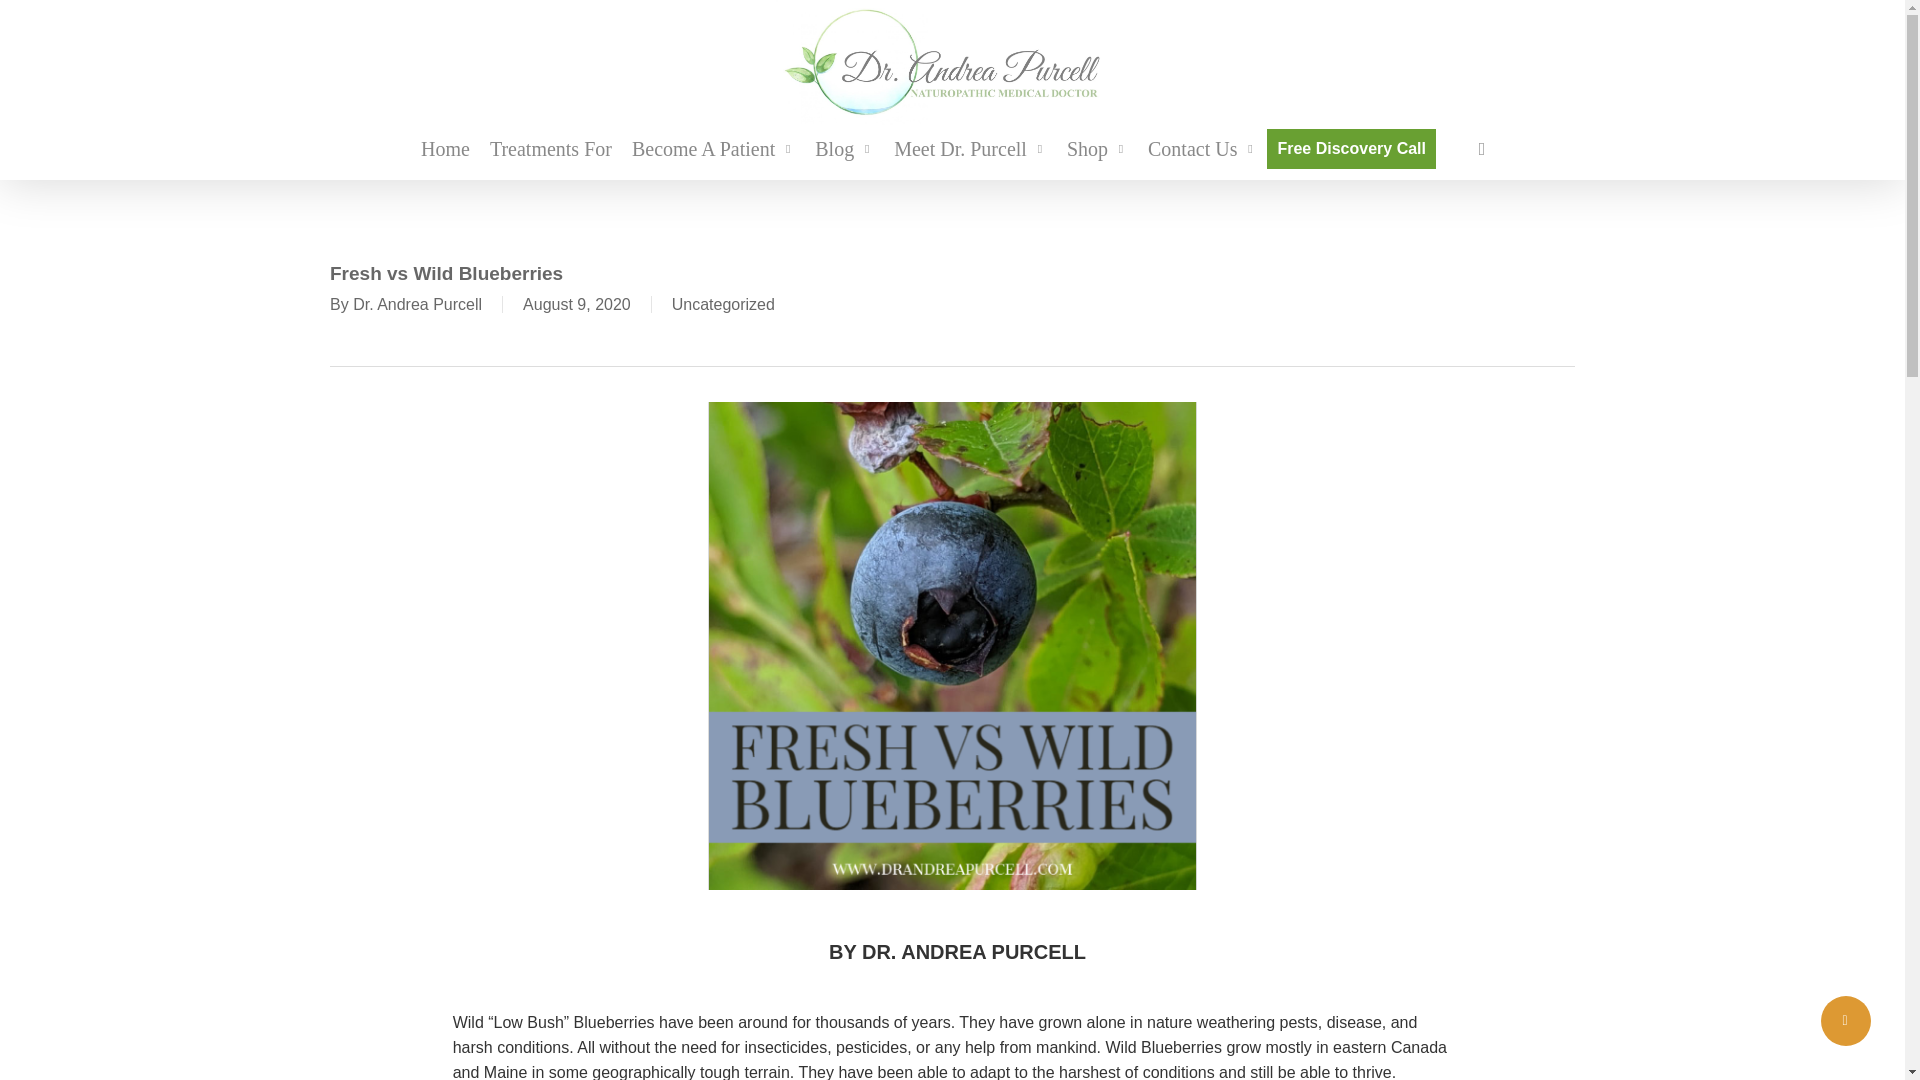 Image resolution: width=1920 pixels, height=1080 pixels. Describe the element at coordinates (724, 304) in the screenshot. I see `Uncategorized` at that location.